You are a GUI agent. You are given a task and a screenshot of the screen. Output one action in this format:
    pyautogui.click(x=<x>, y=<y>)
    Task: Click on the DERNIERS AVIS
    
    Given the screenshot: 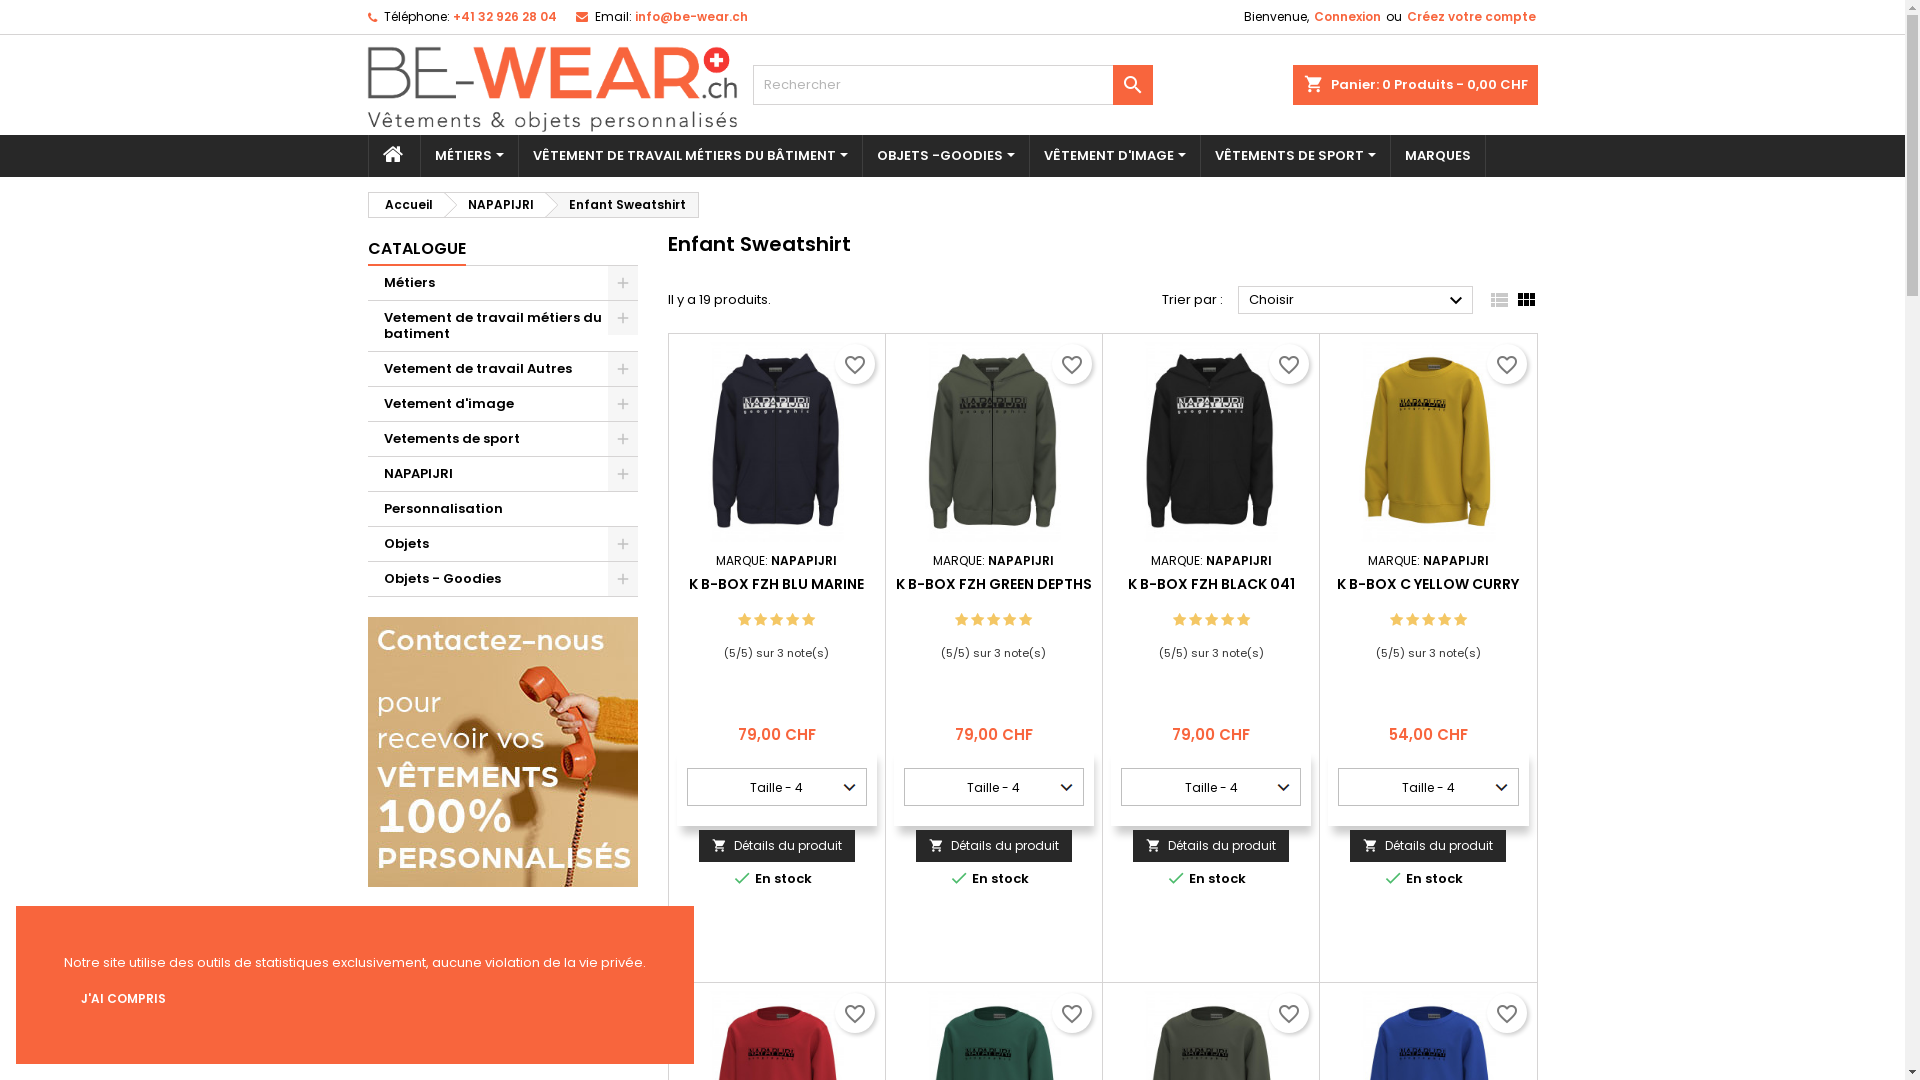 What is the action you would take?
    pyautogui.click(x=502, y=986)
    